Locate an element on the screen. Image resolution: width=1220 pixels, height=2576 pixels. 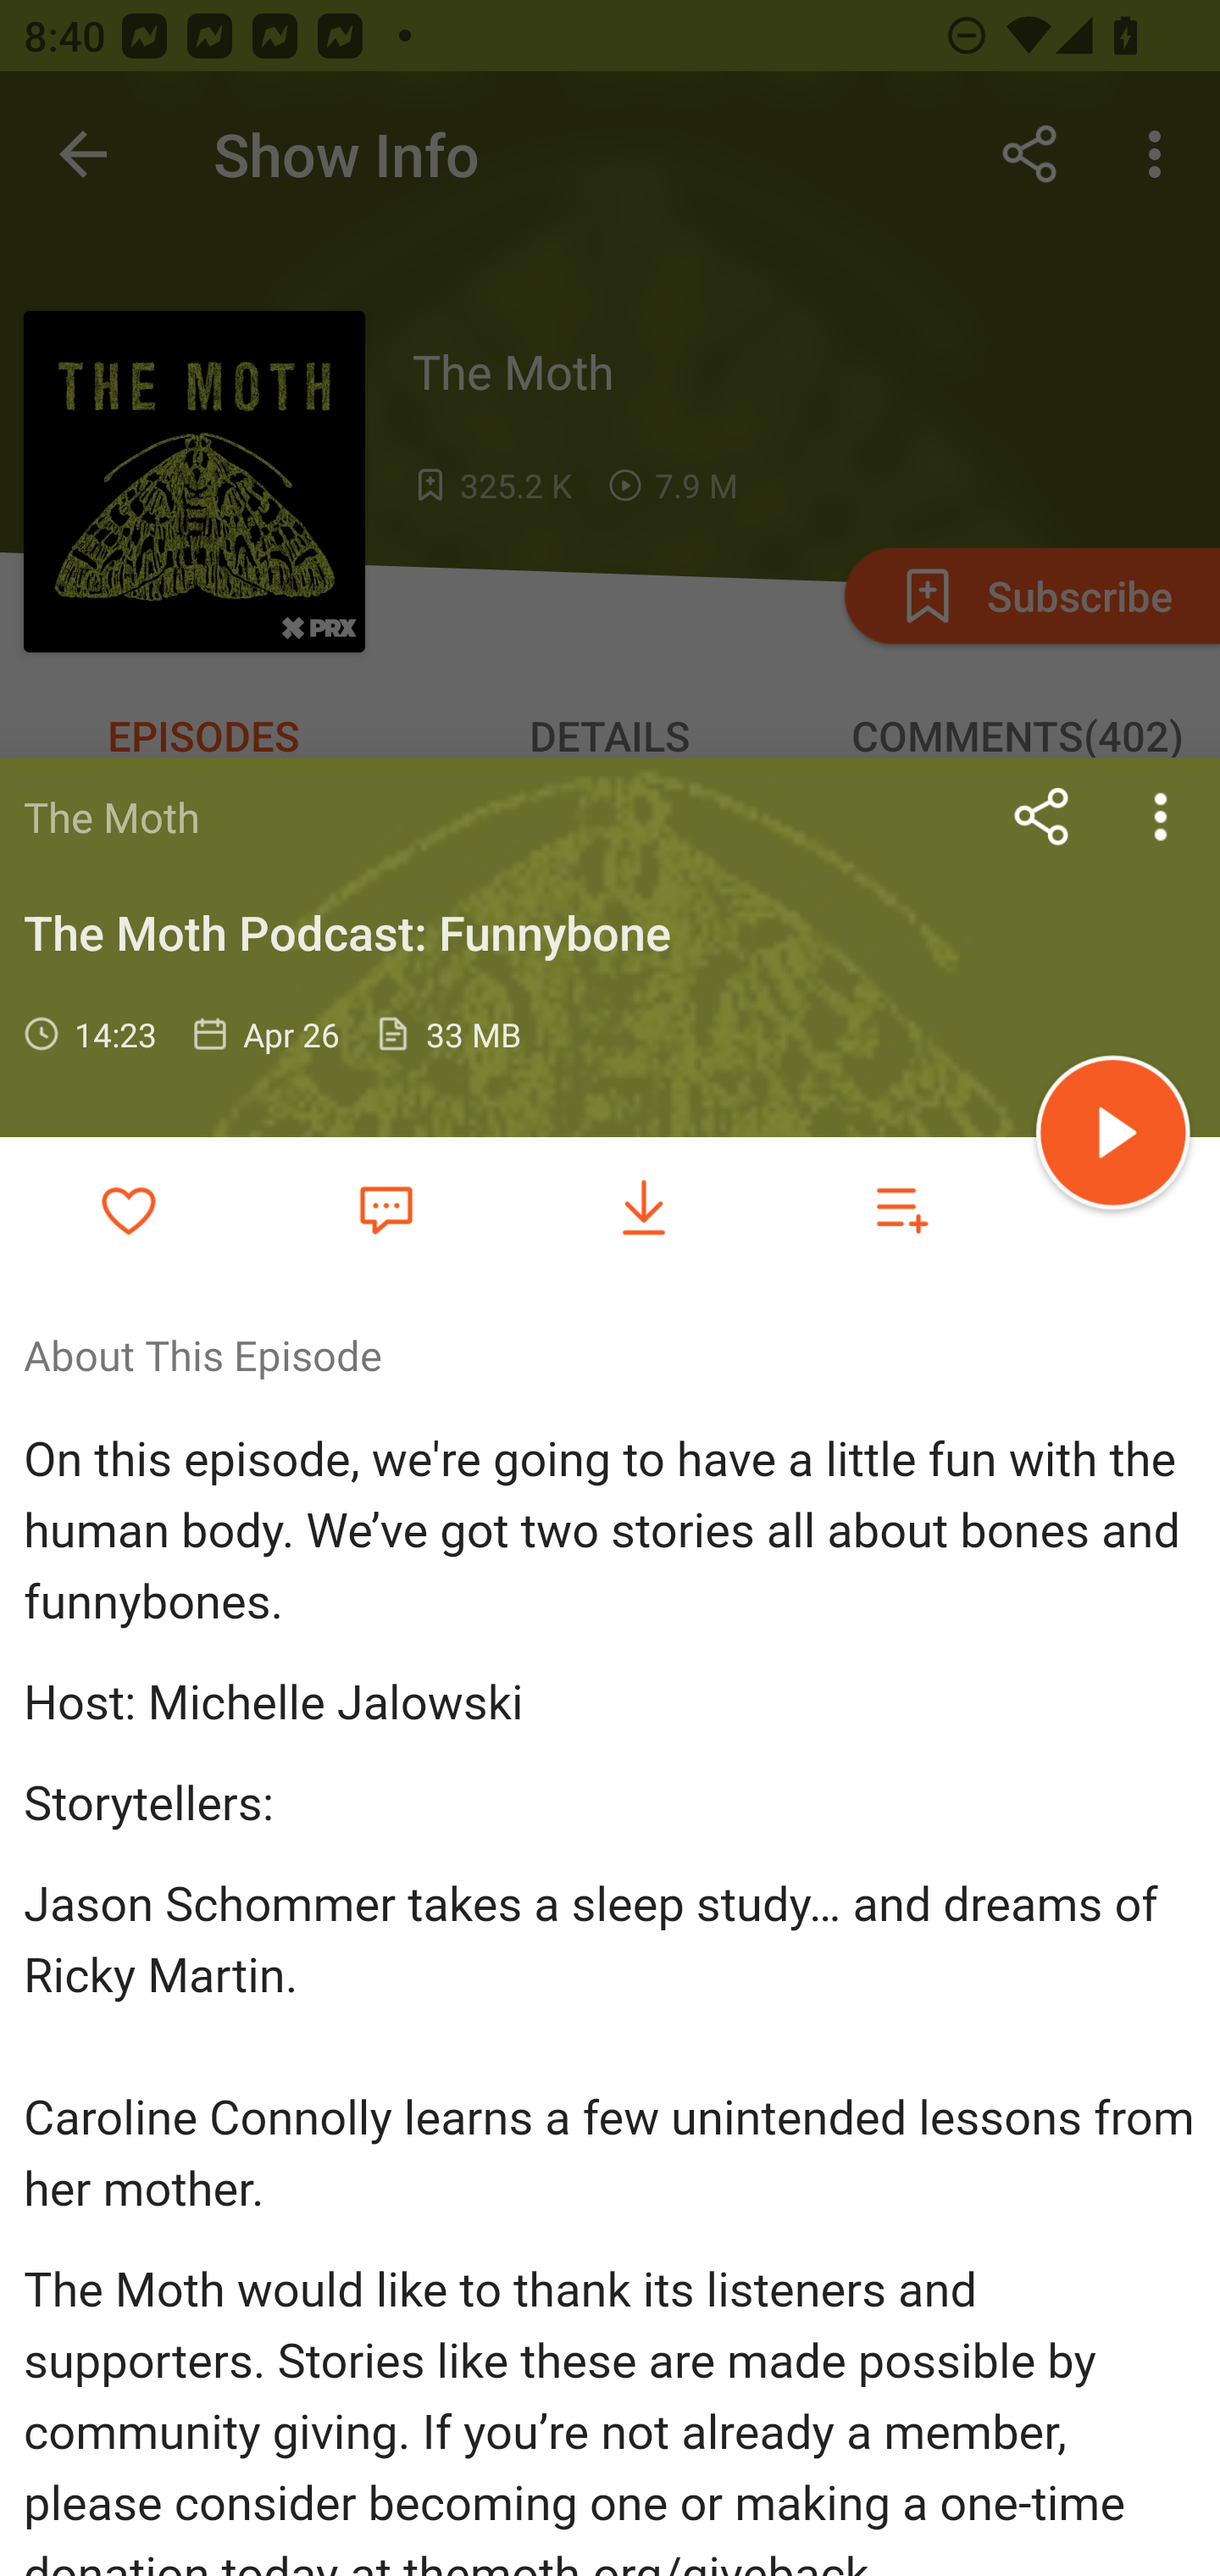
Favorite is located at coordinates (385, 1207).